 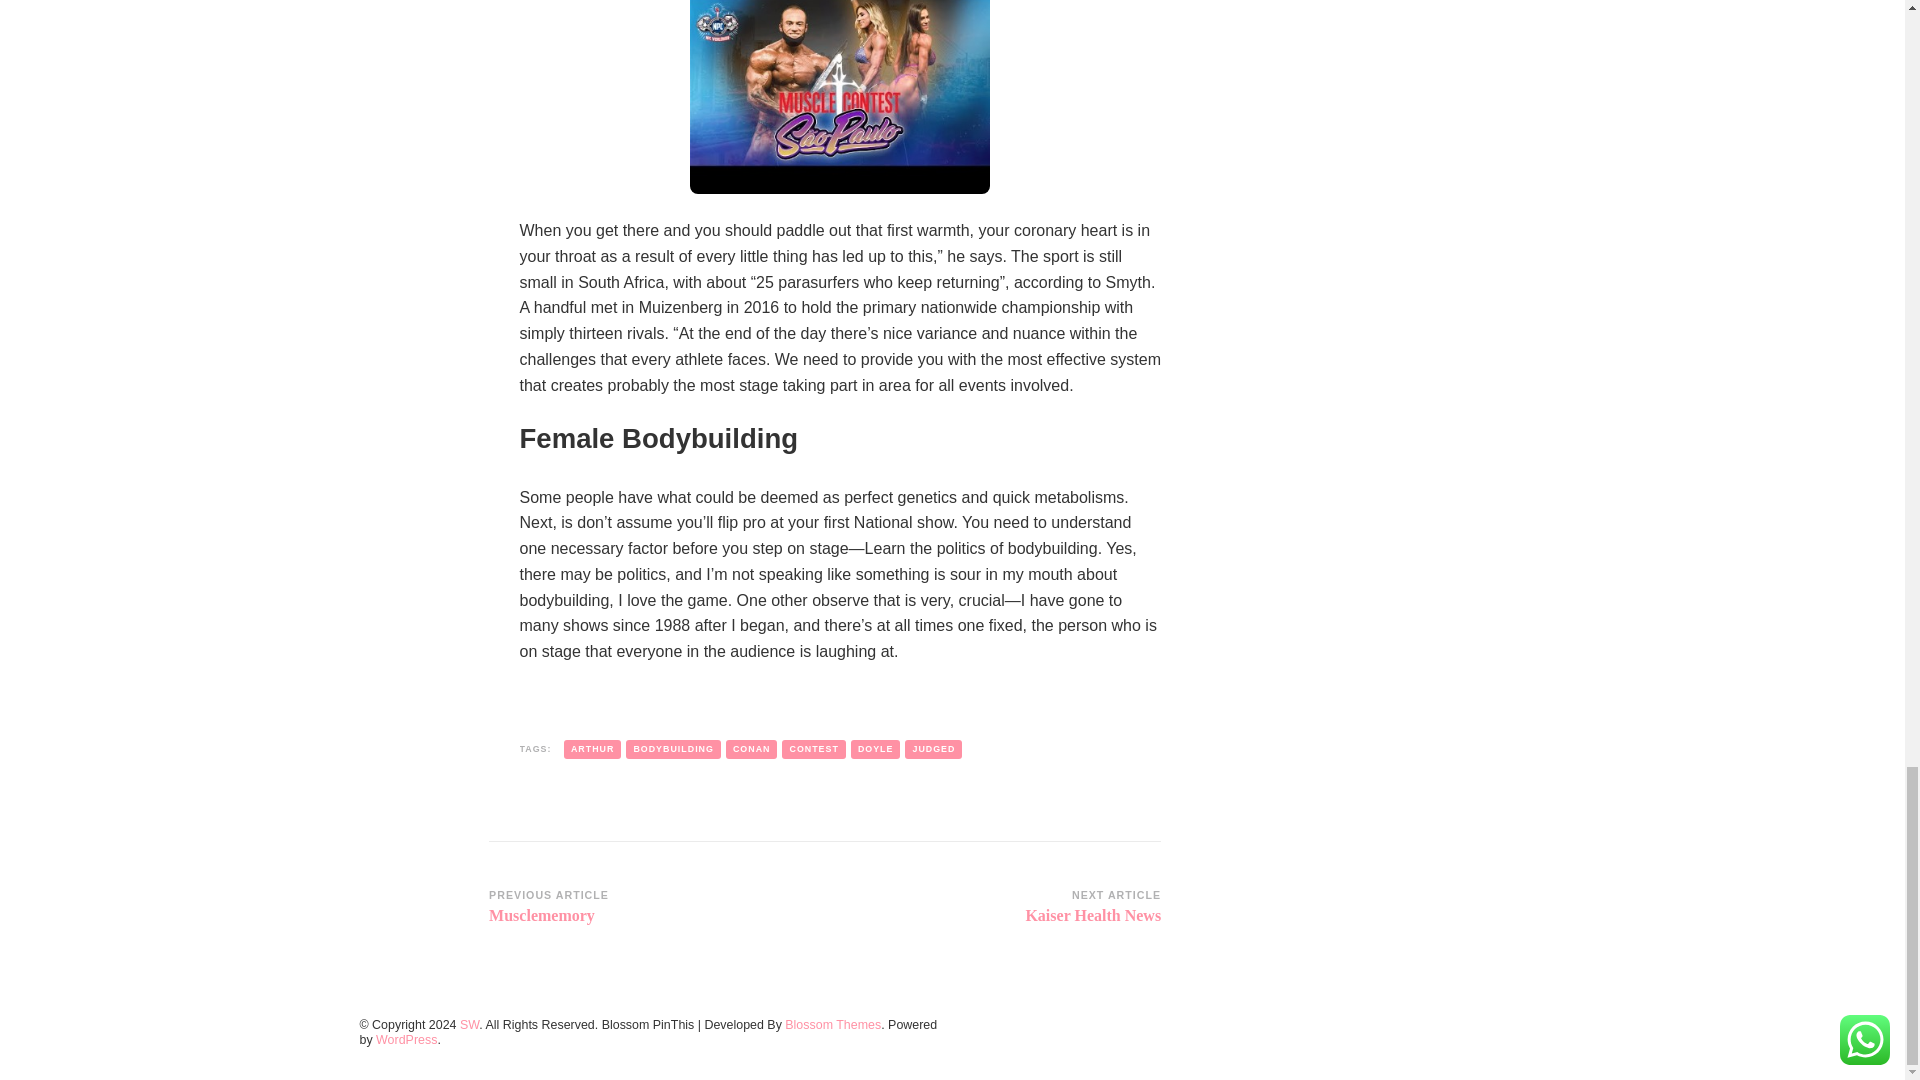 What do you see at coordinates (592, 749) in the screenshot?
I see `ARTHUR` at bounding box center [592, 749].